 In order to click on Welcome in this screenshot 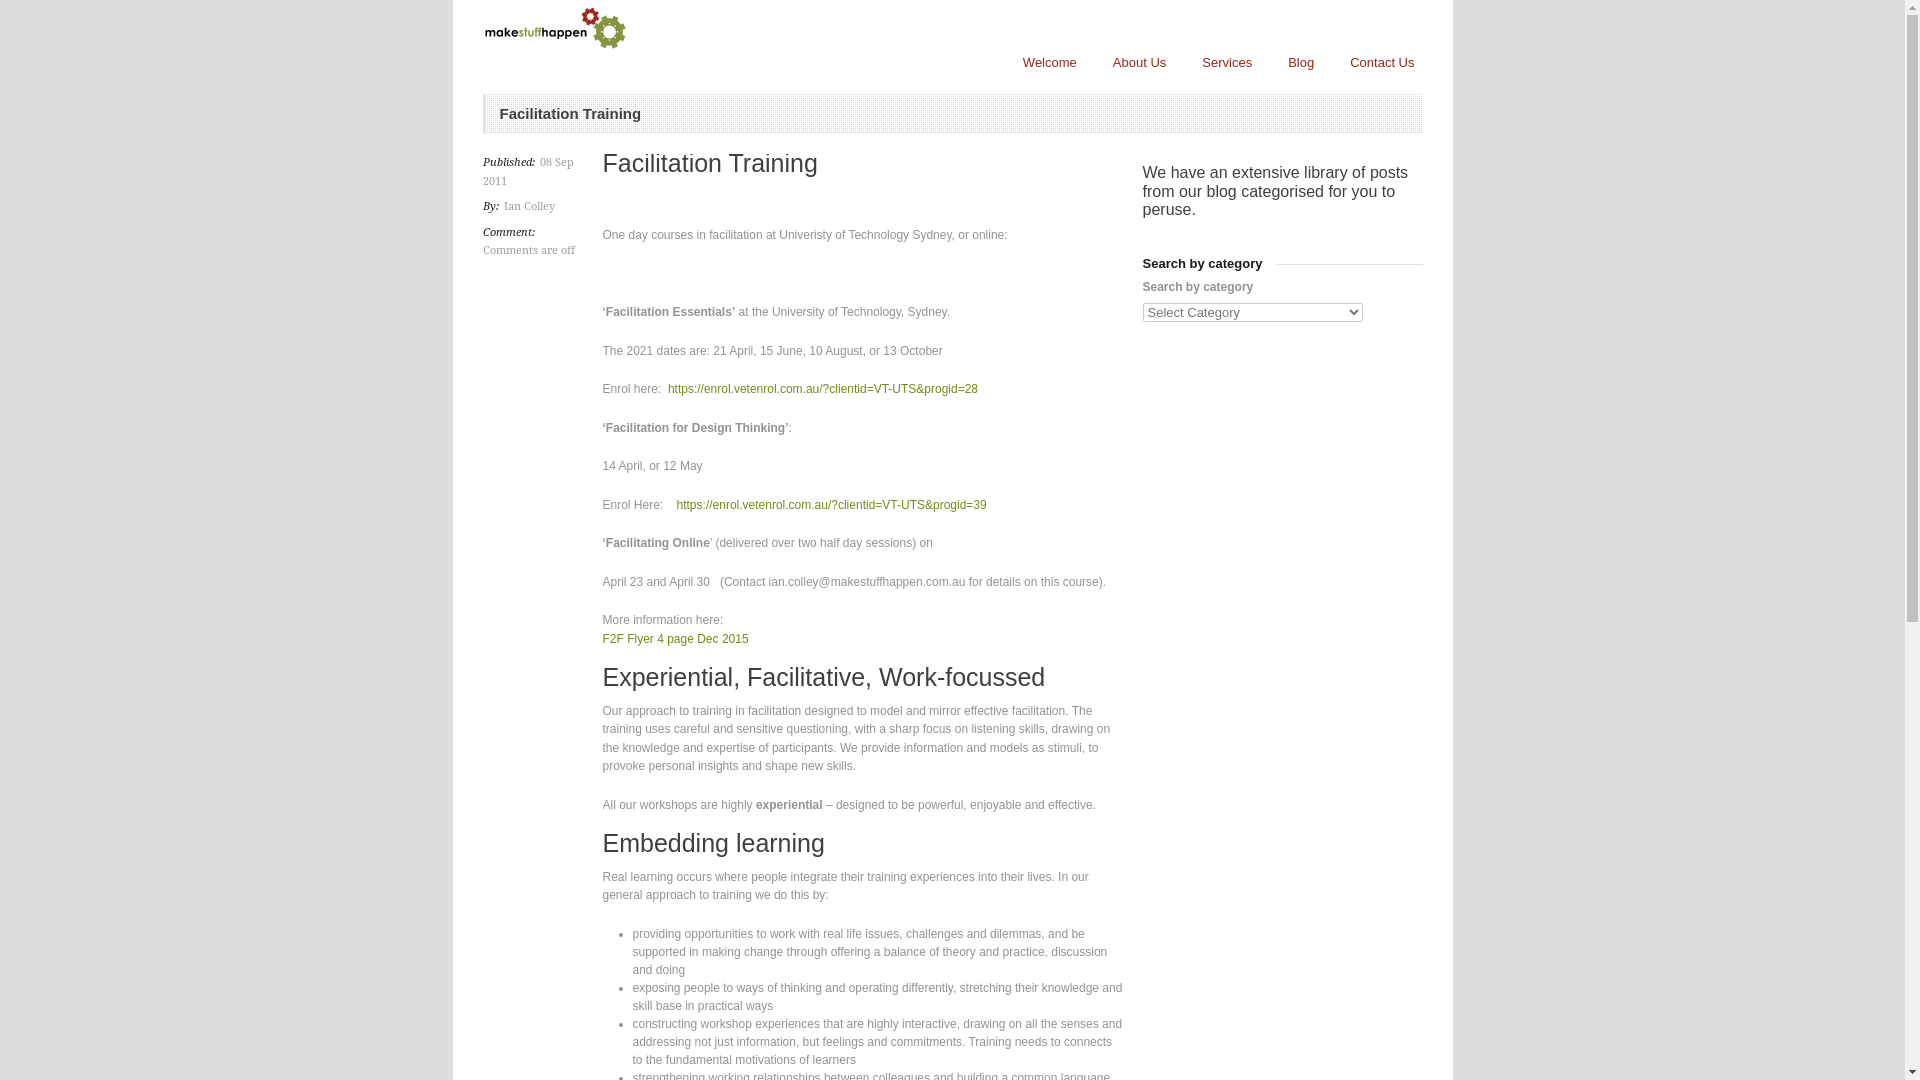, I will do `click(1050, 63)`.